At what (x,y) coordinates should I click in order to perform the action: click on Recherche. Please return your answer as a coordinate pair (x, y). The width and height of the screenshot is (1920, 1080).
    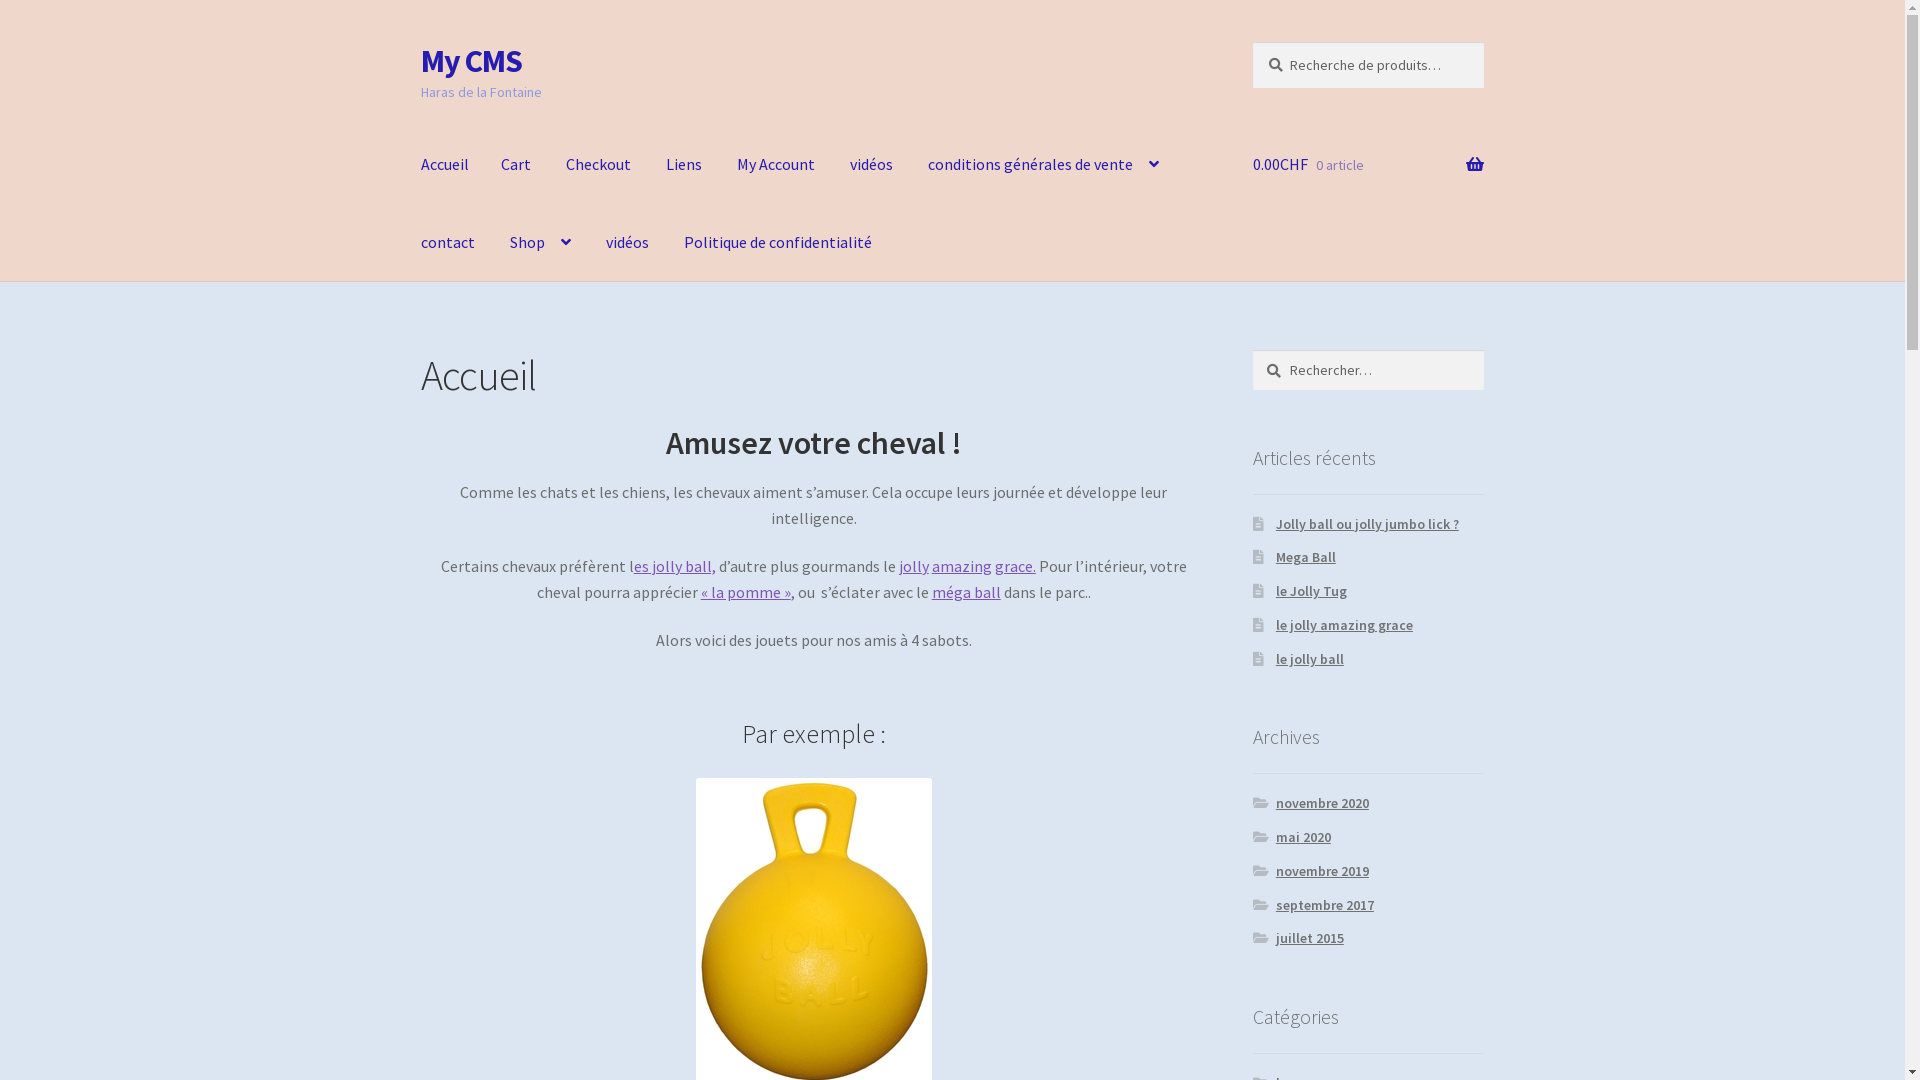
    Looking at the image, I should click on (1252, 42).